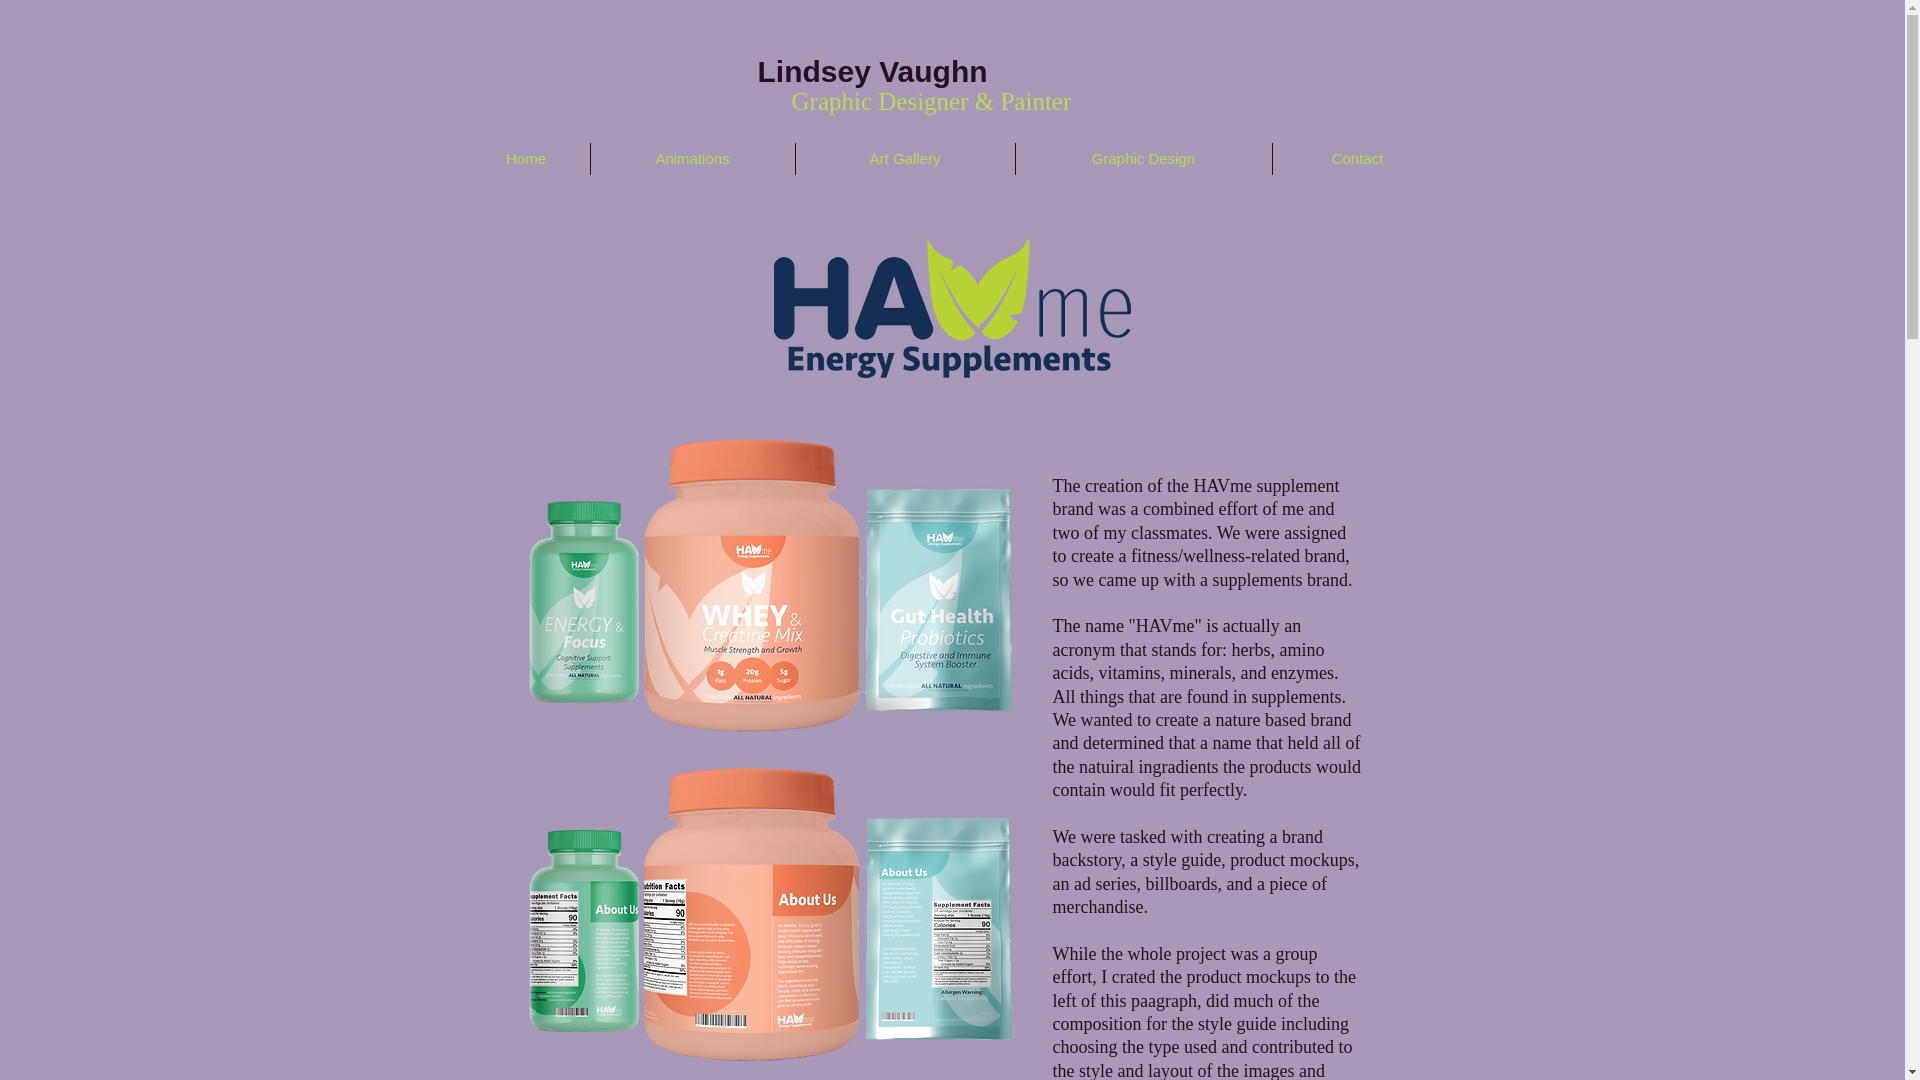  Describe the element at coordinates (692, 158) in the screenshot. I see `Animations` at that location.